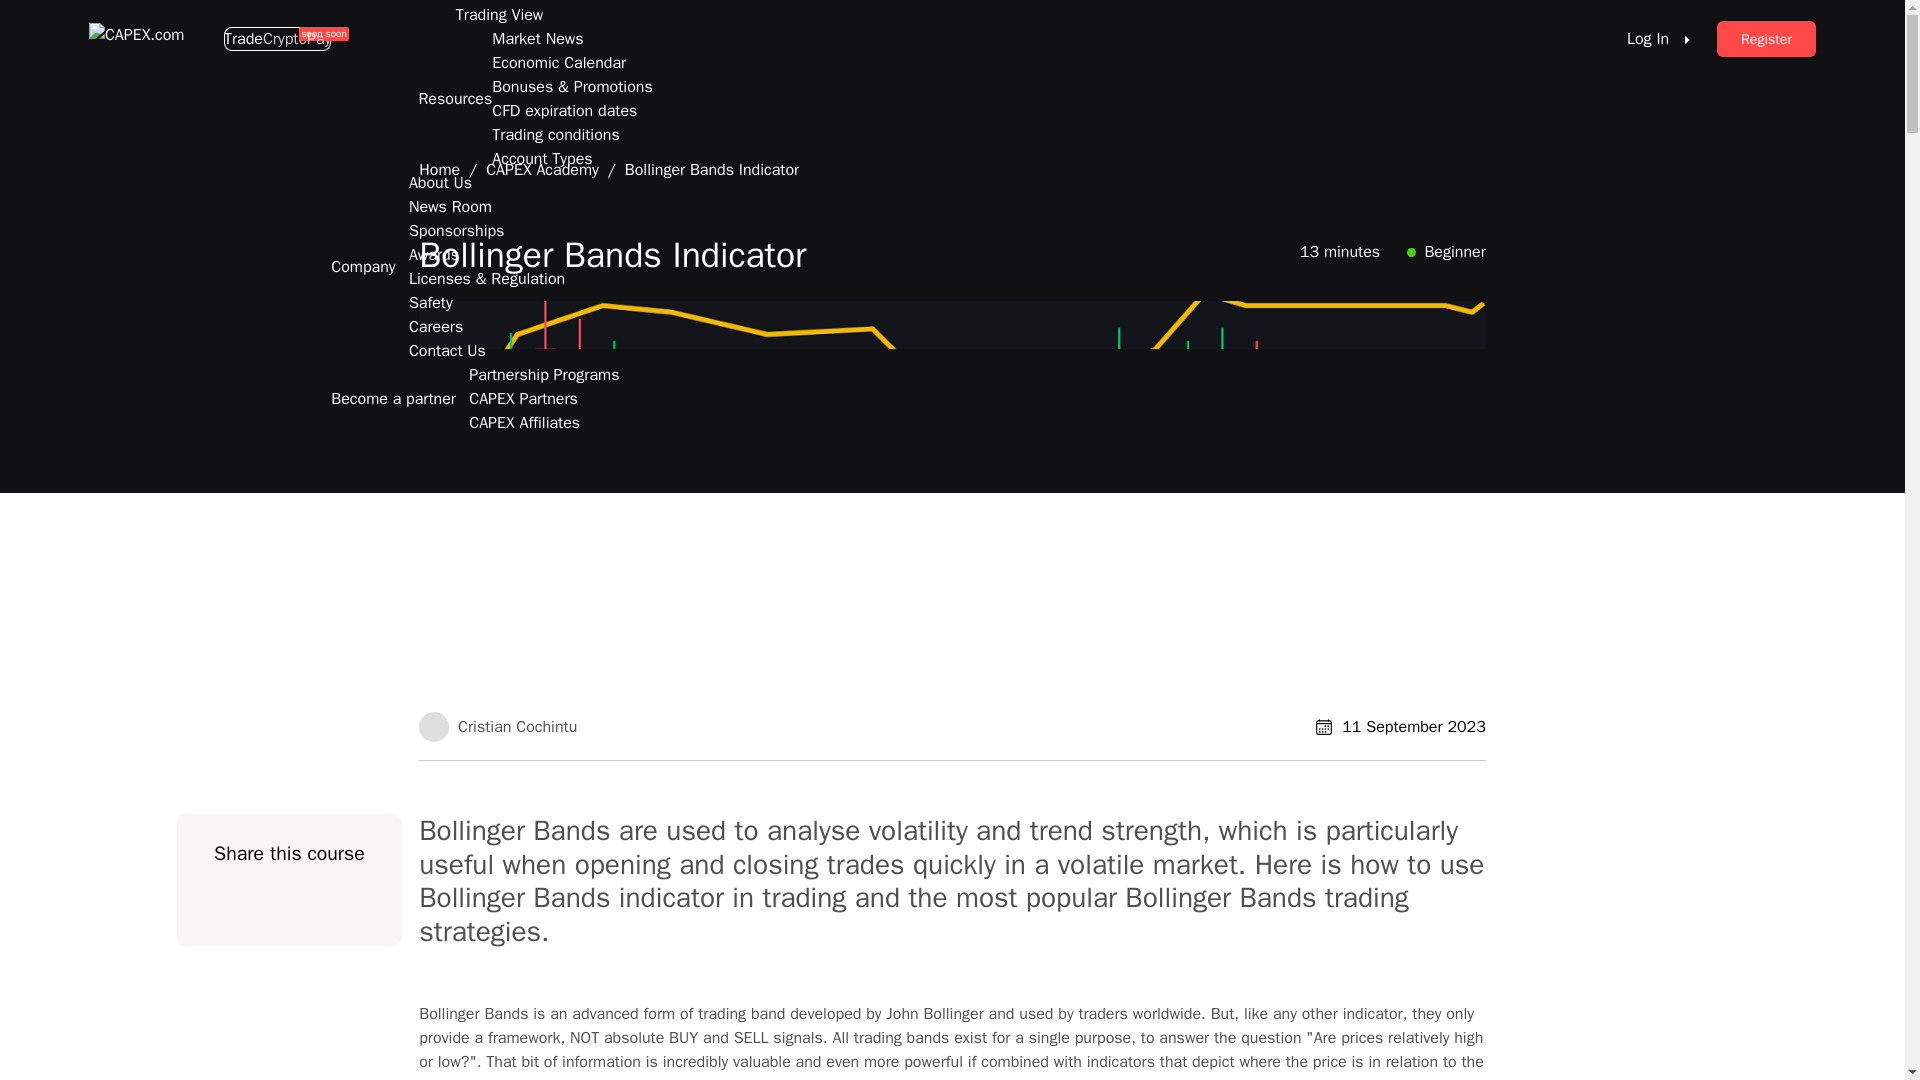 This screenshot has height=1080, width=1920. What do you see at coordinates (500, 15) in the screenshot?
I see `Trading View` at bounding box center [500, 15].